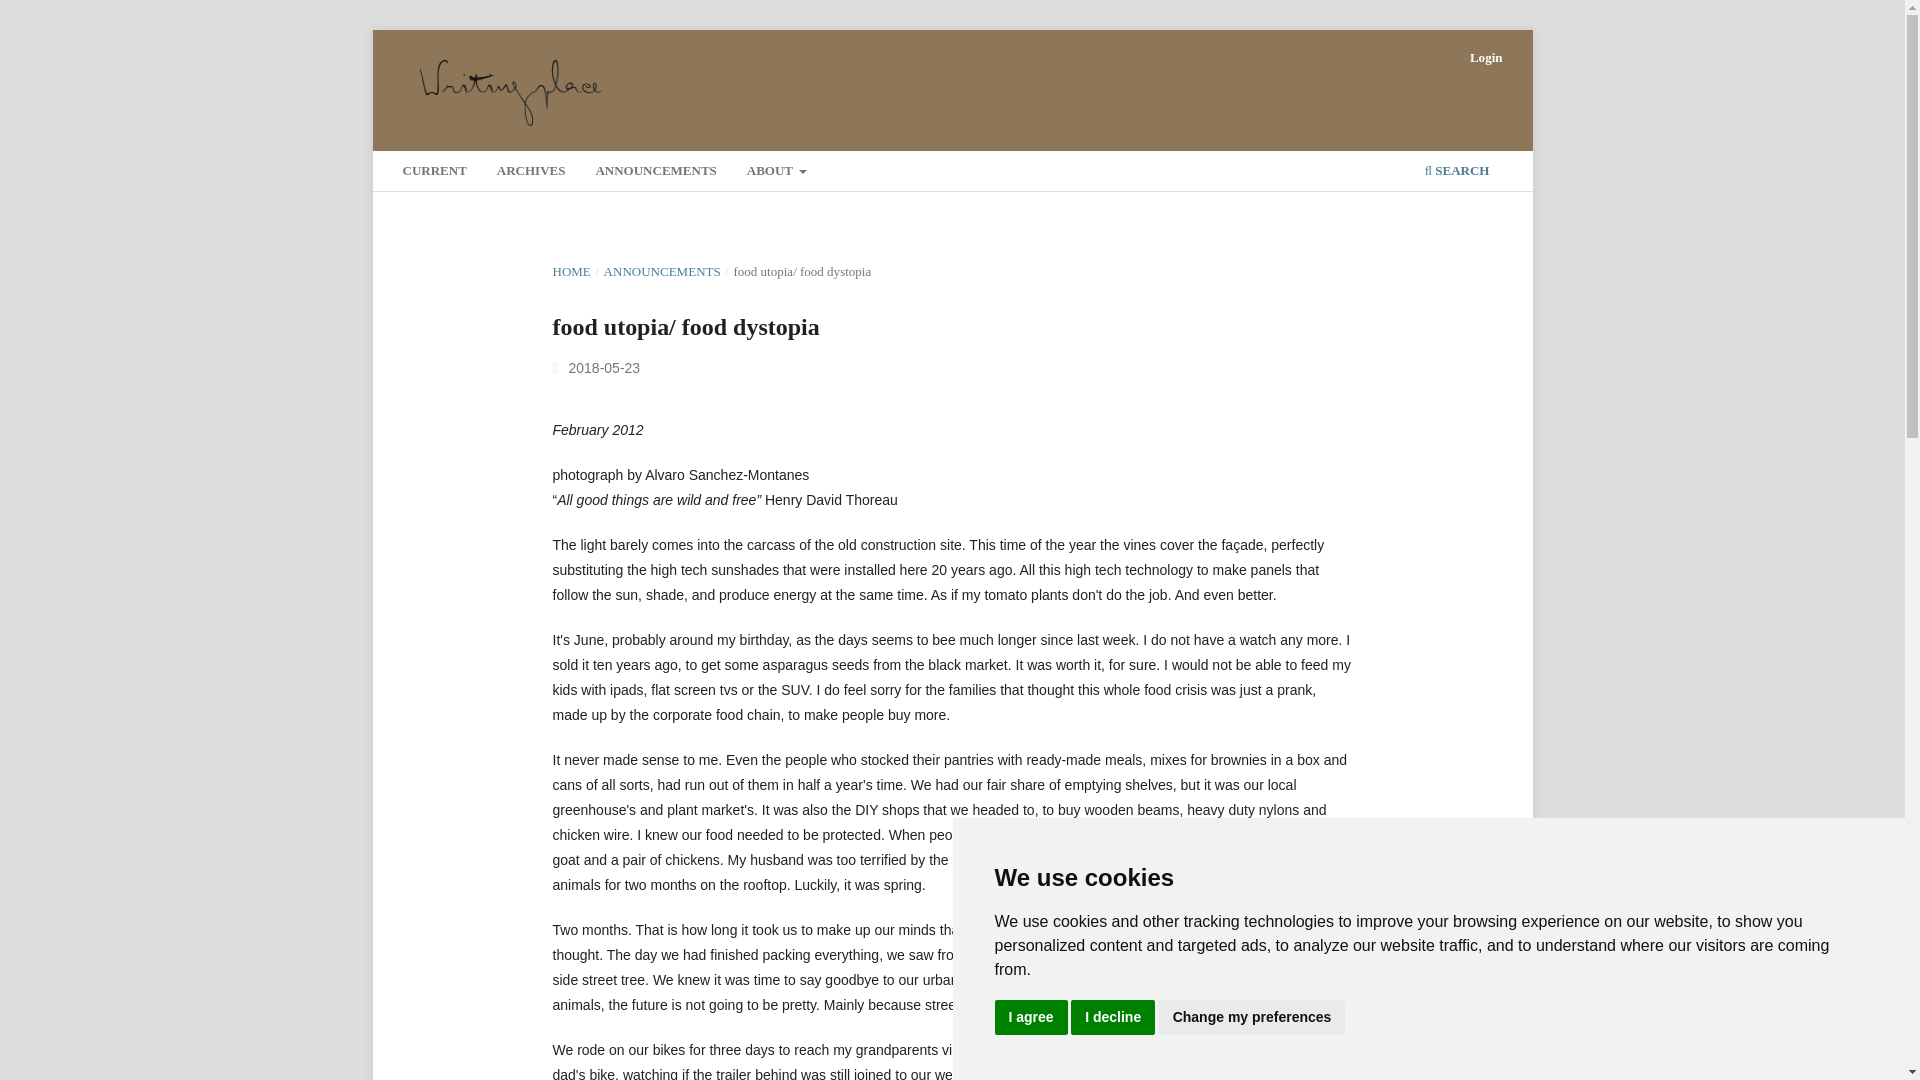 Image resolution: width=1920 pixels, height=1080 pixels. Describe the element at coordinates (662, 272) in the screenshot. I see `ANNOUNCEMENTS` at that location.